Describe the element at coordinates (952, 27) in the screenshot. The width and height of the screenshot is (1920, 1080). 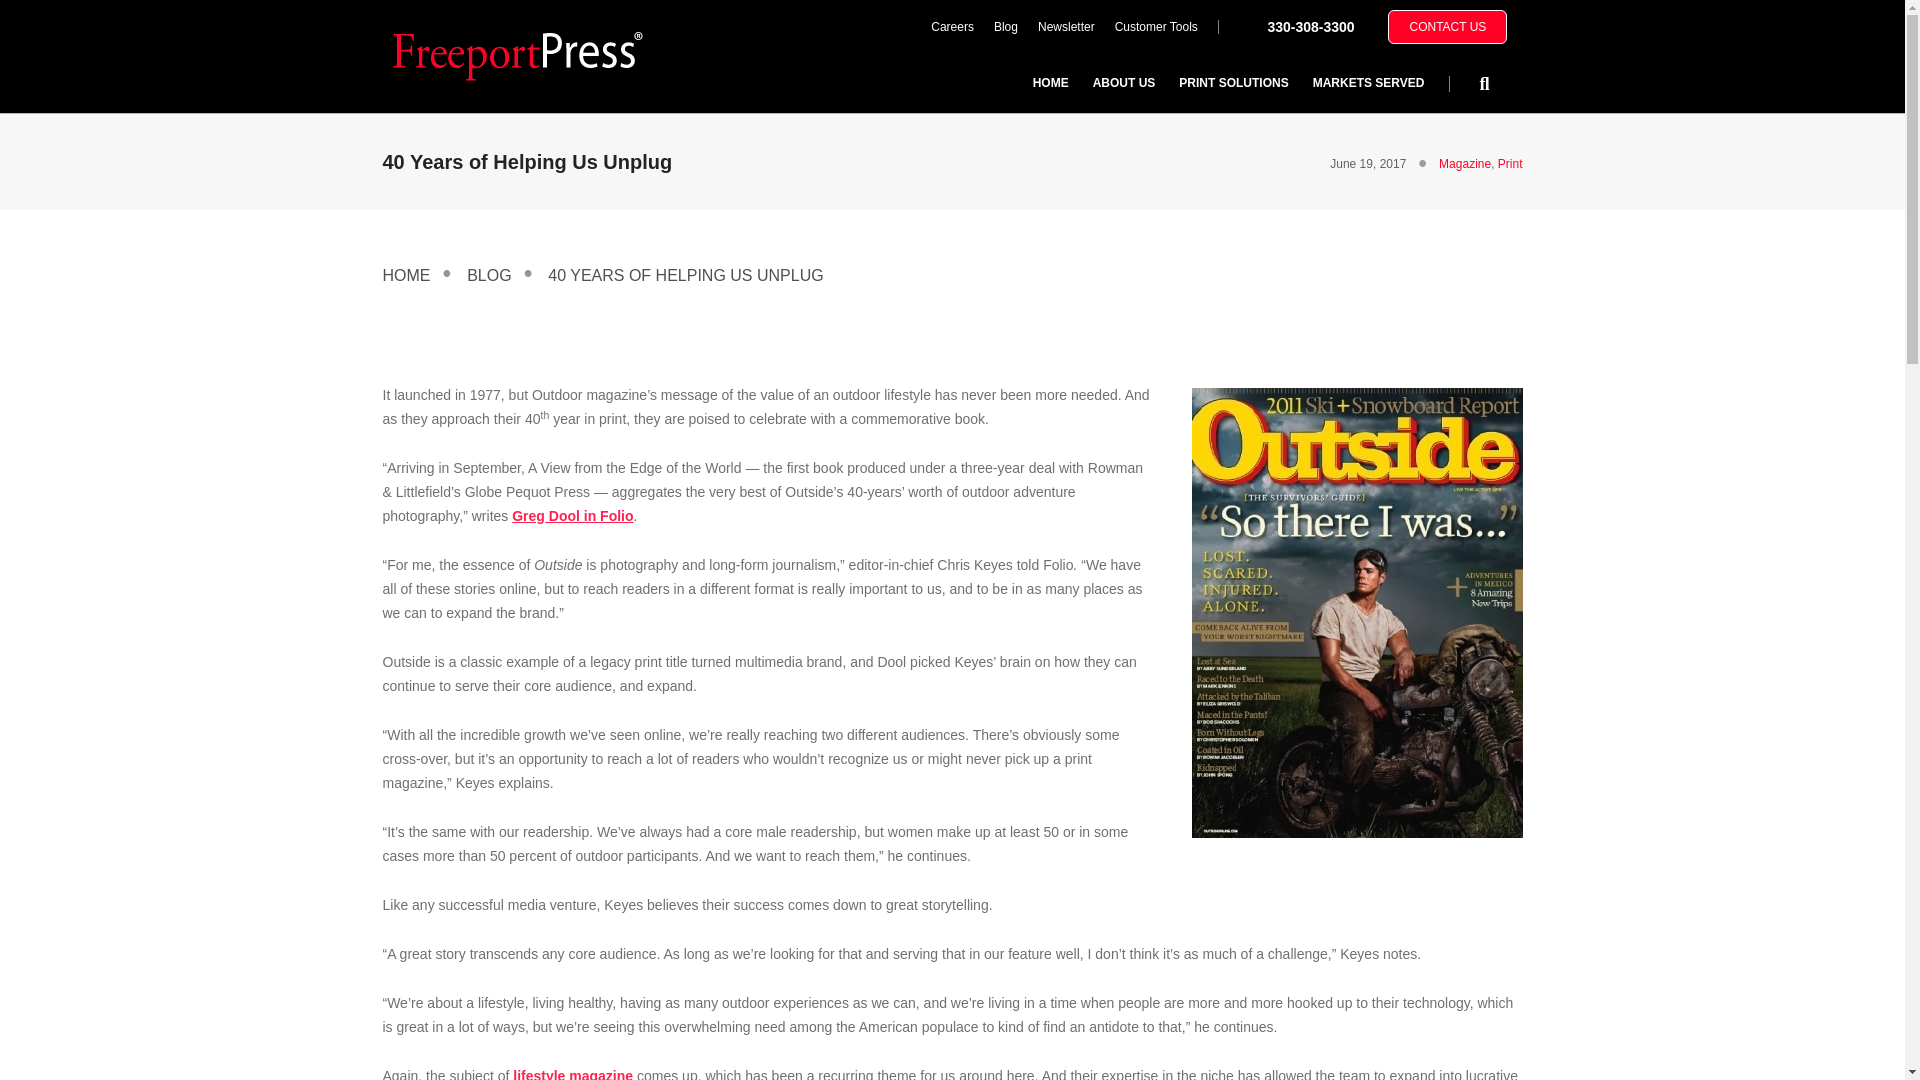
I see `Careers` at that location.